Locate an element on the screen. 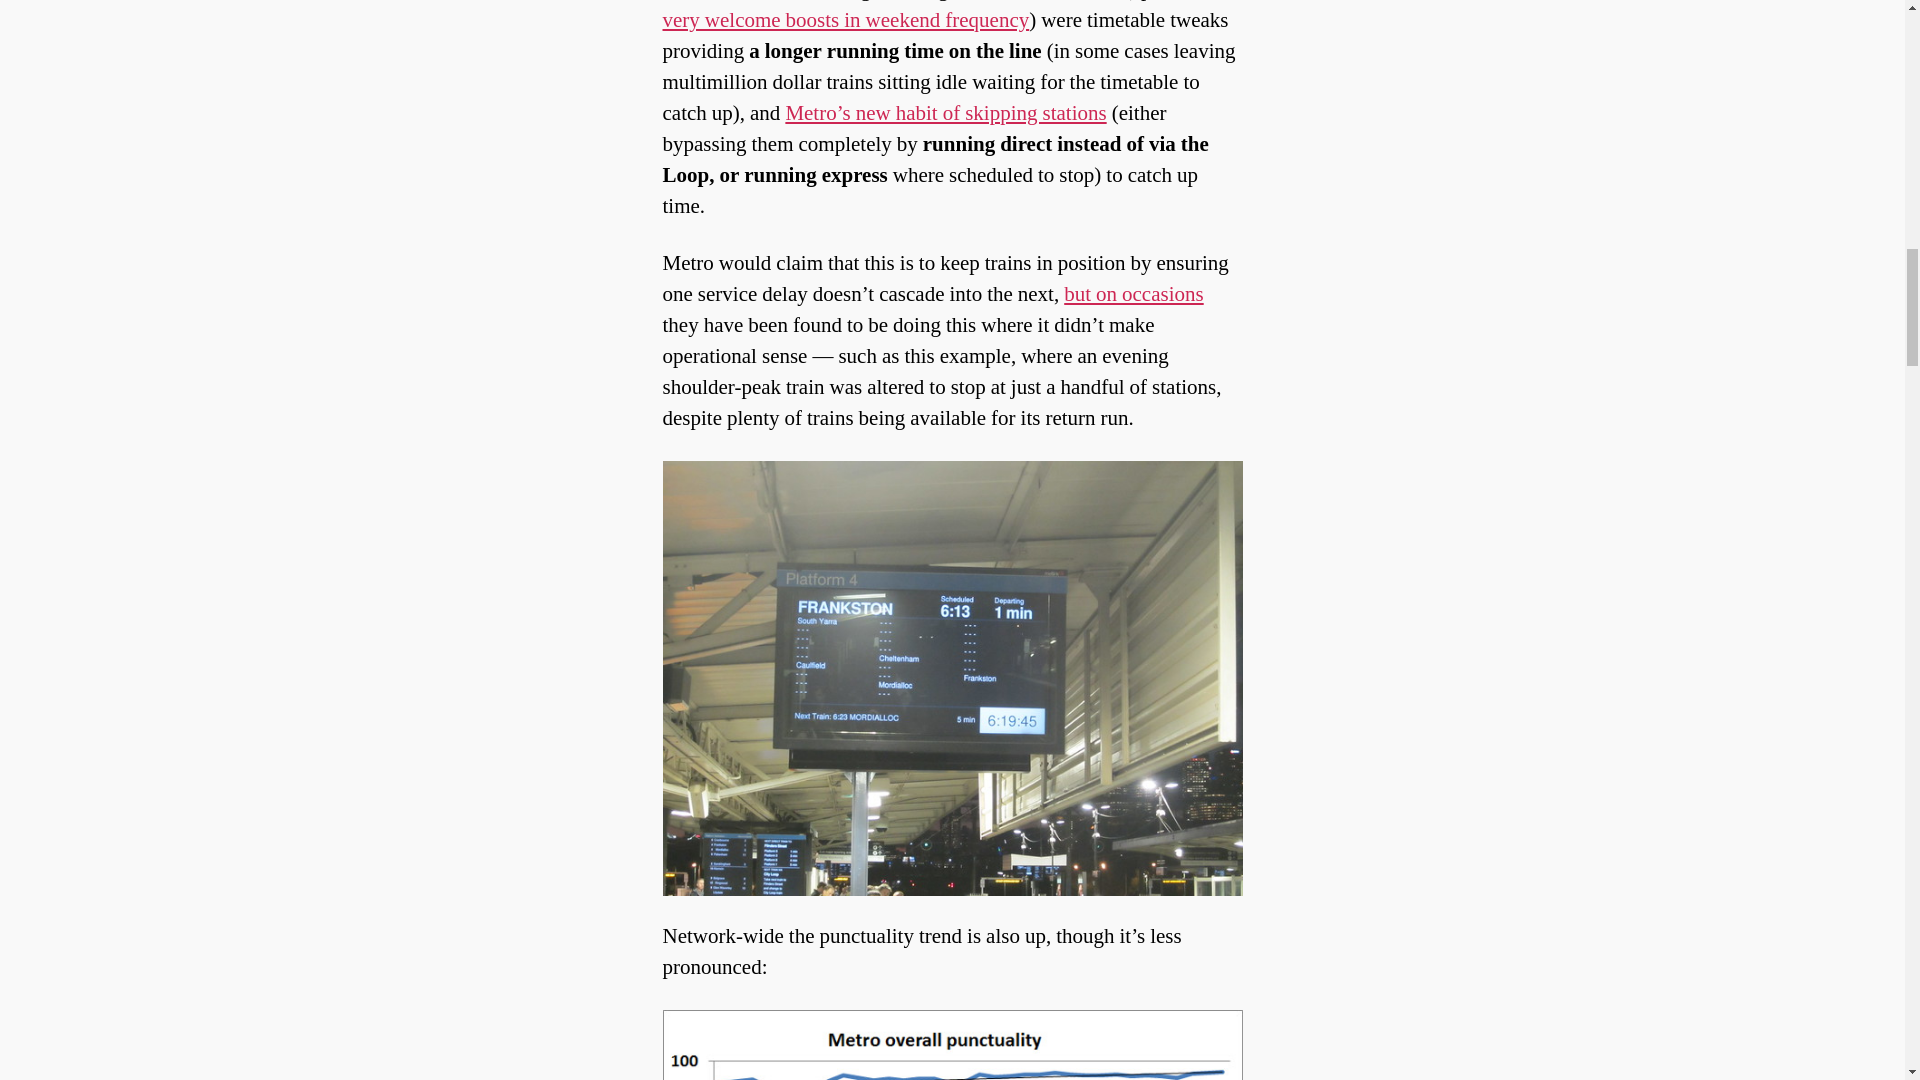 This screenshot has width=1920, height=1080. metro-punc by Daniel Bowen, on Flickr is located at coordinates (952, 1044).